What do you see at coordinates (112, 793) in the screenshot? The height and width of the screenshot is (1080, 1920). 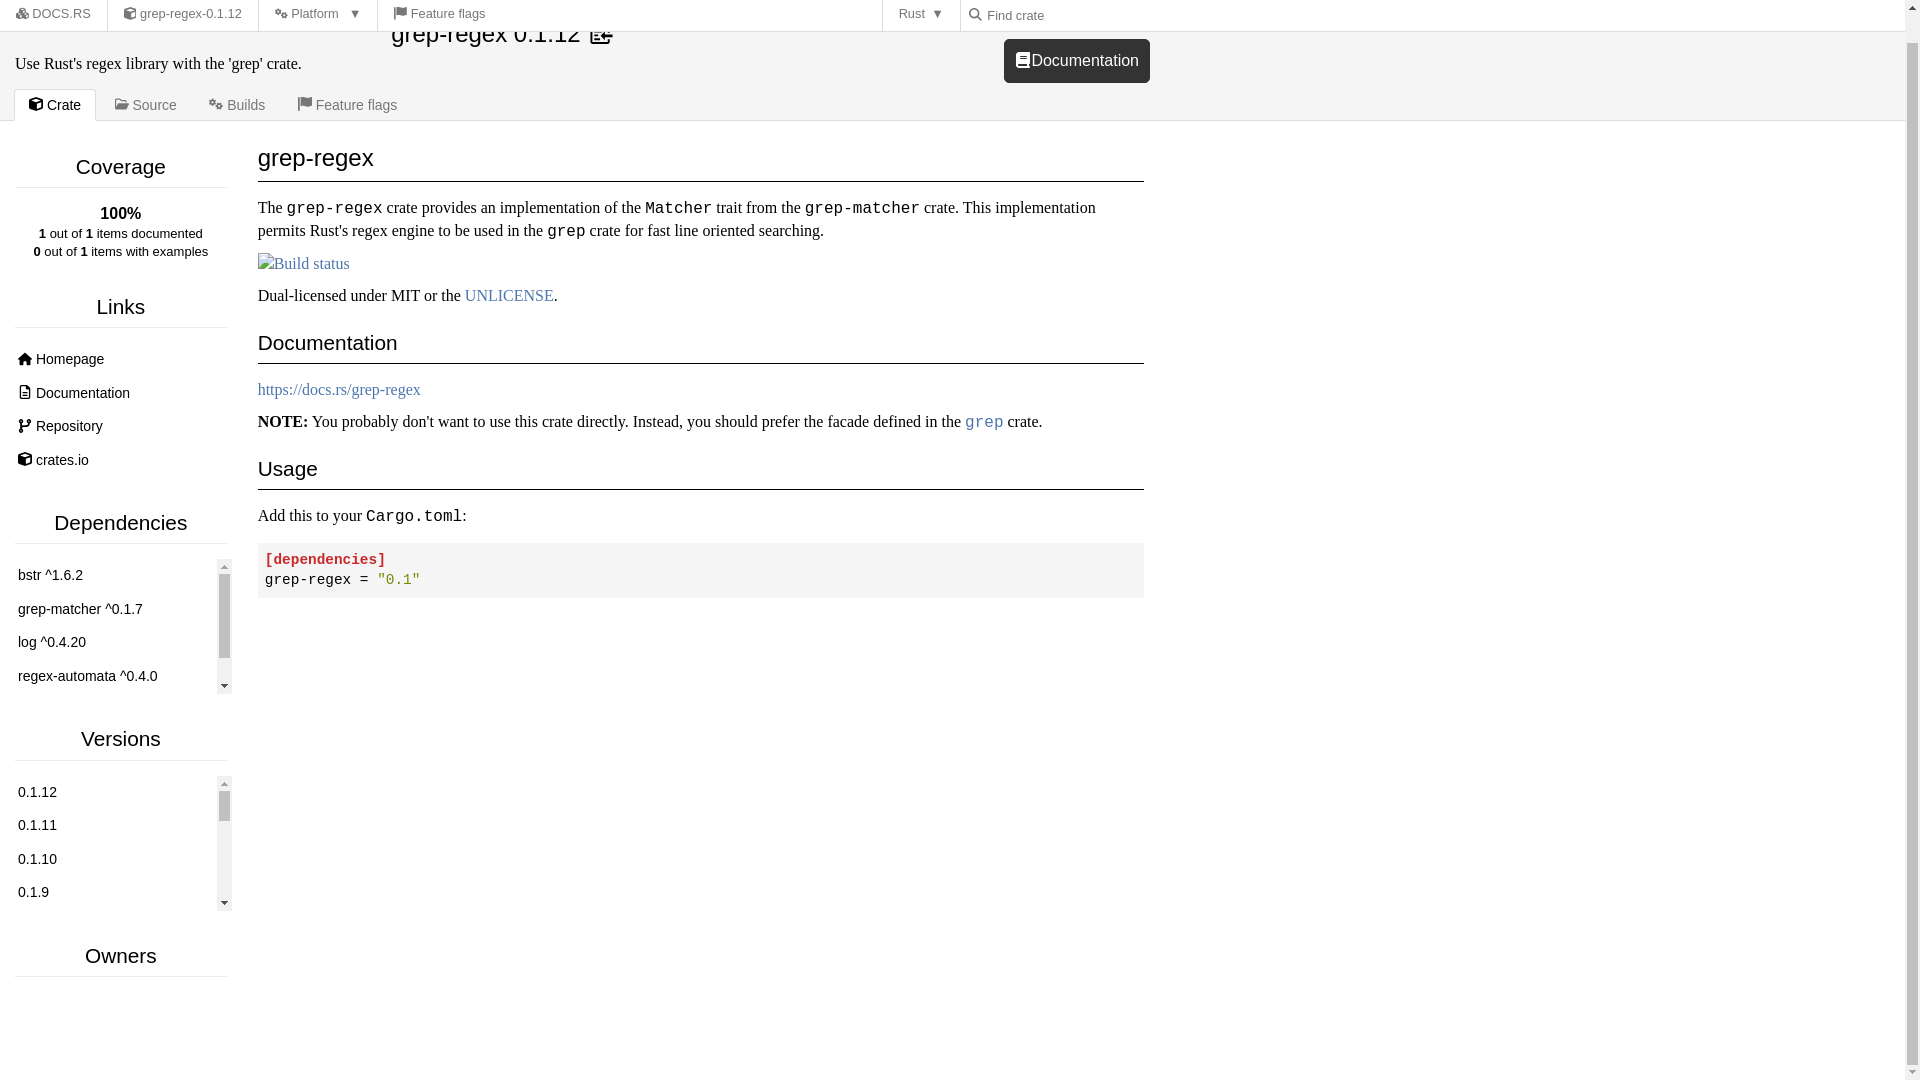 I see `0.1.12` at bounding box center [112, 793].